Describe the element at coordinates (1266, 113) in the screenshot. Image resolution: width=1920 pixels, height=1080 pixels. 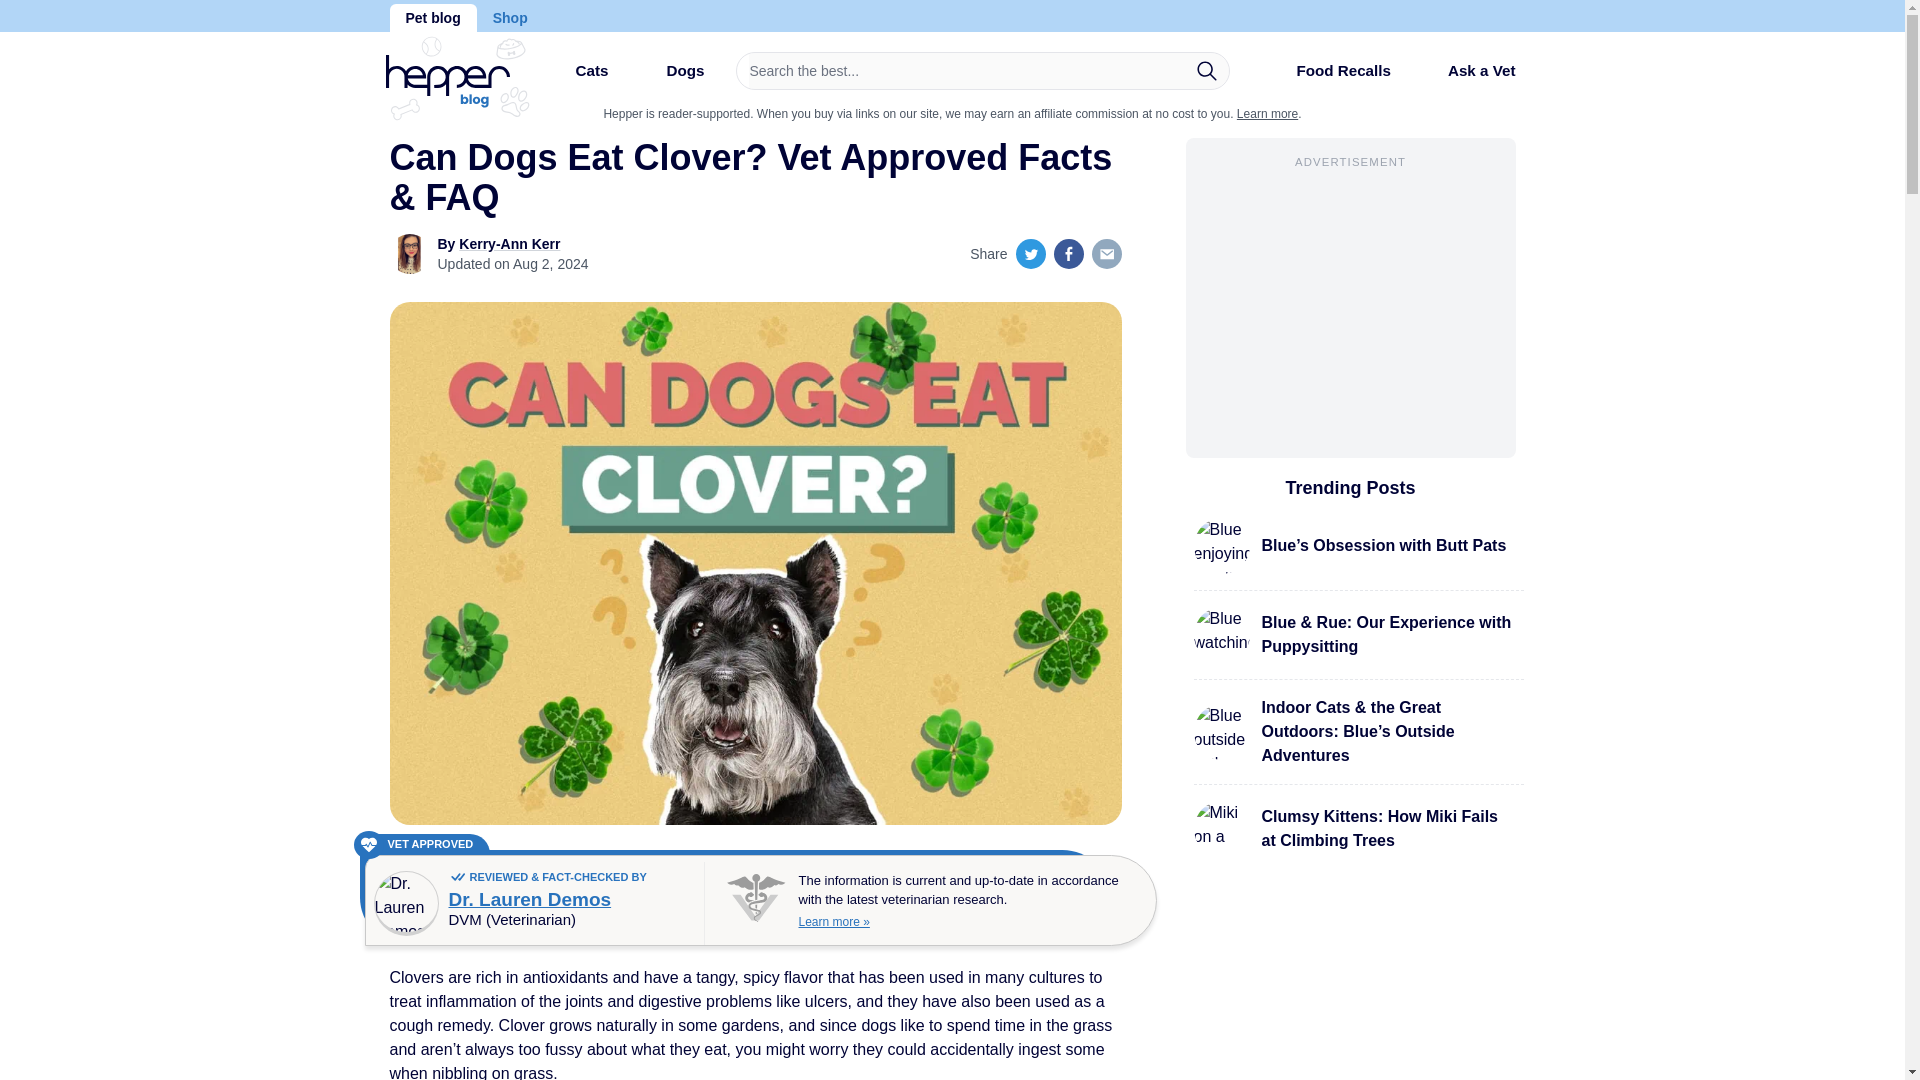
I see `Learn more` at that location.